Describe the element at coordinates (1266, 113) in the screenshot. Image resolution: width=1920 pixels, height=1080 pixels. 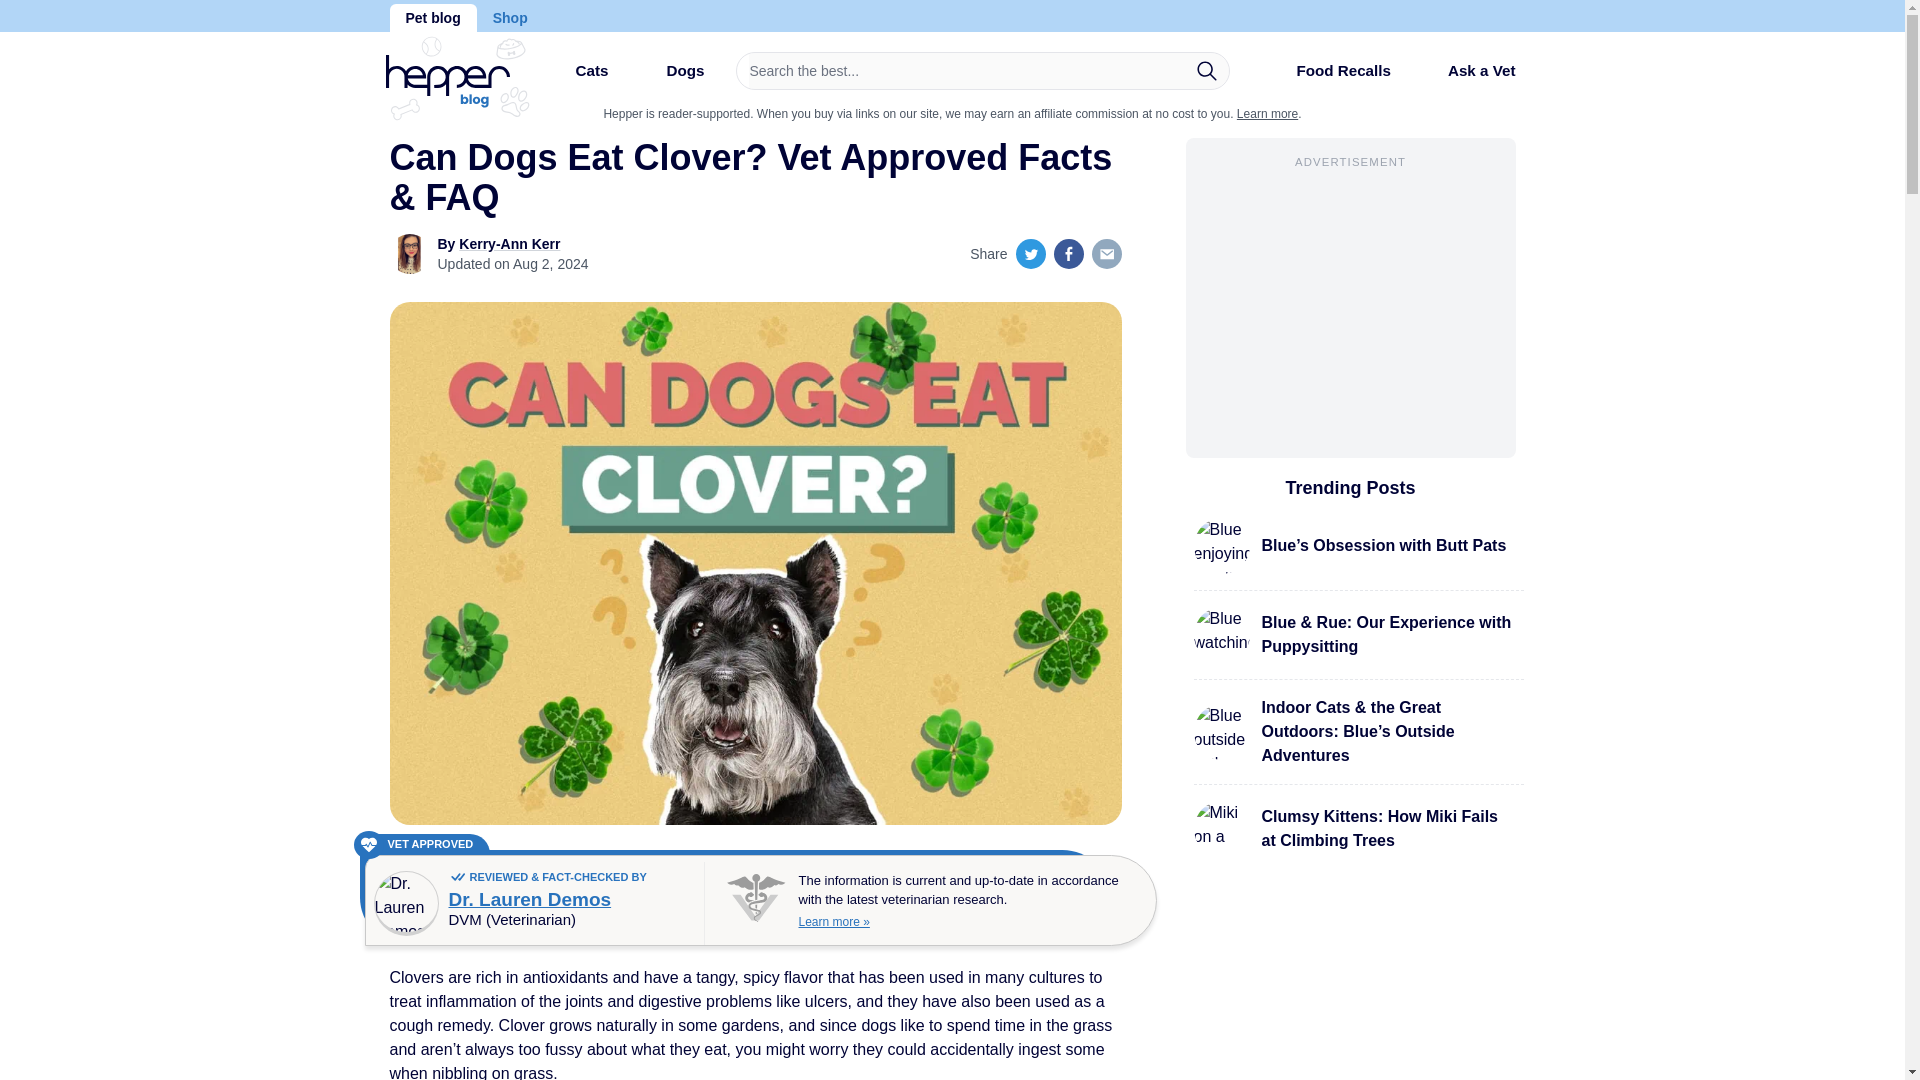
I see `Learn more` at that location.